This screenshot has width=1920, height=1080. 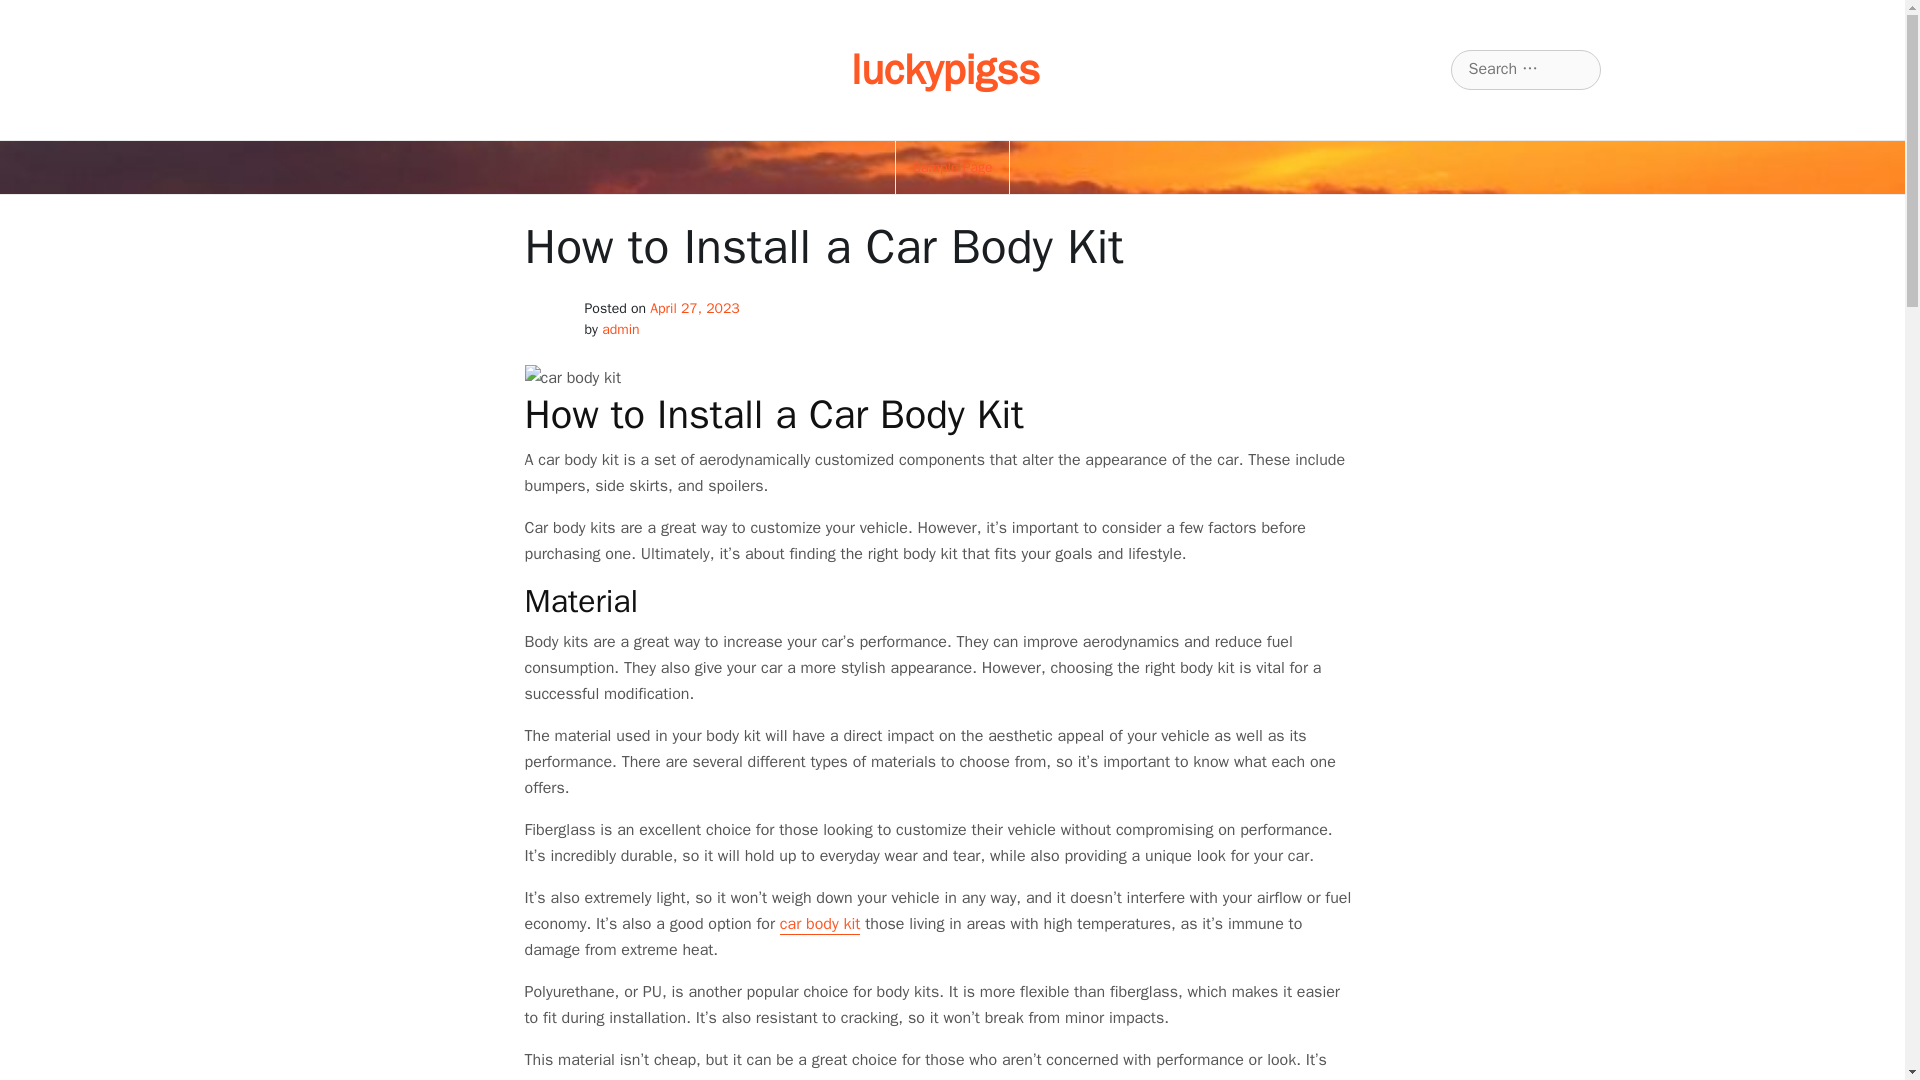 What do you see at coordinates (694, 308) in the screenshot?
I see `April 27, 2023` at bounding box center [694, 308].